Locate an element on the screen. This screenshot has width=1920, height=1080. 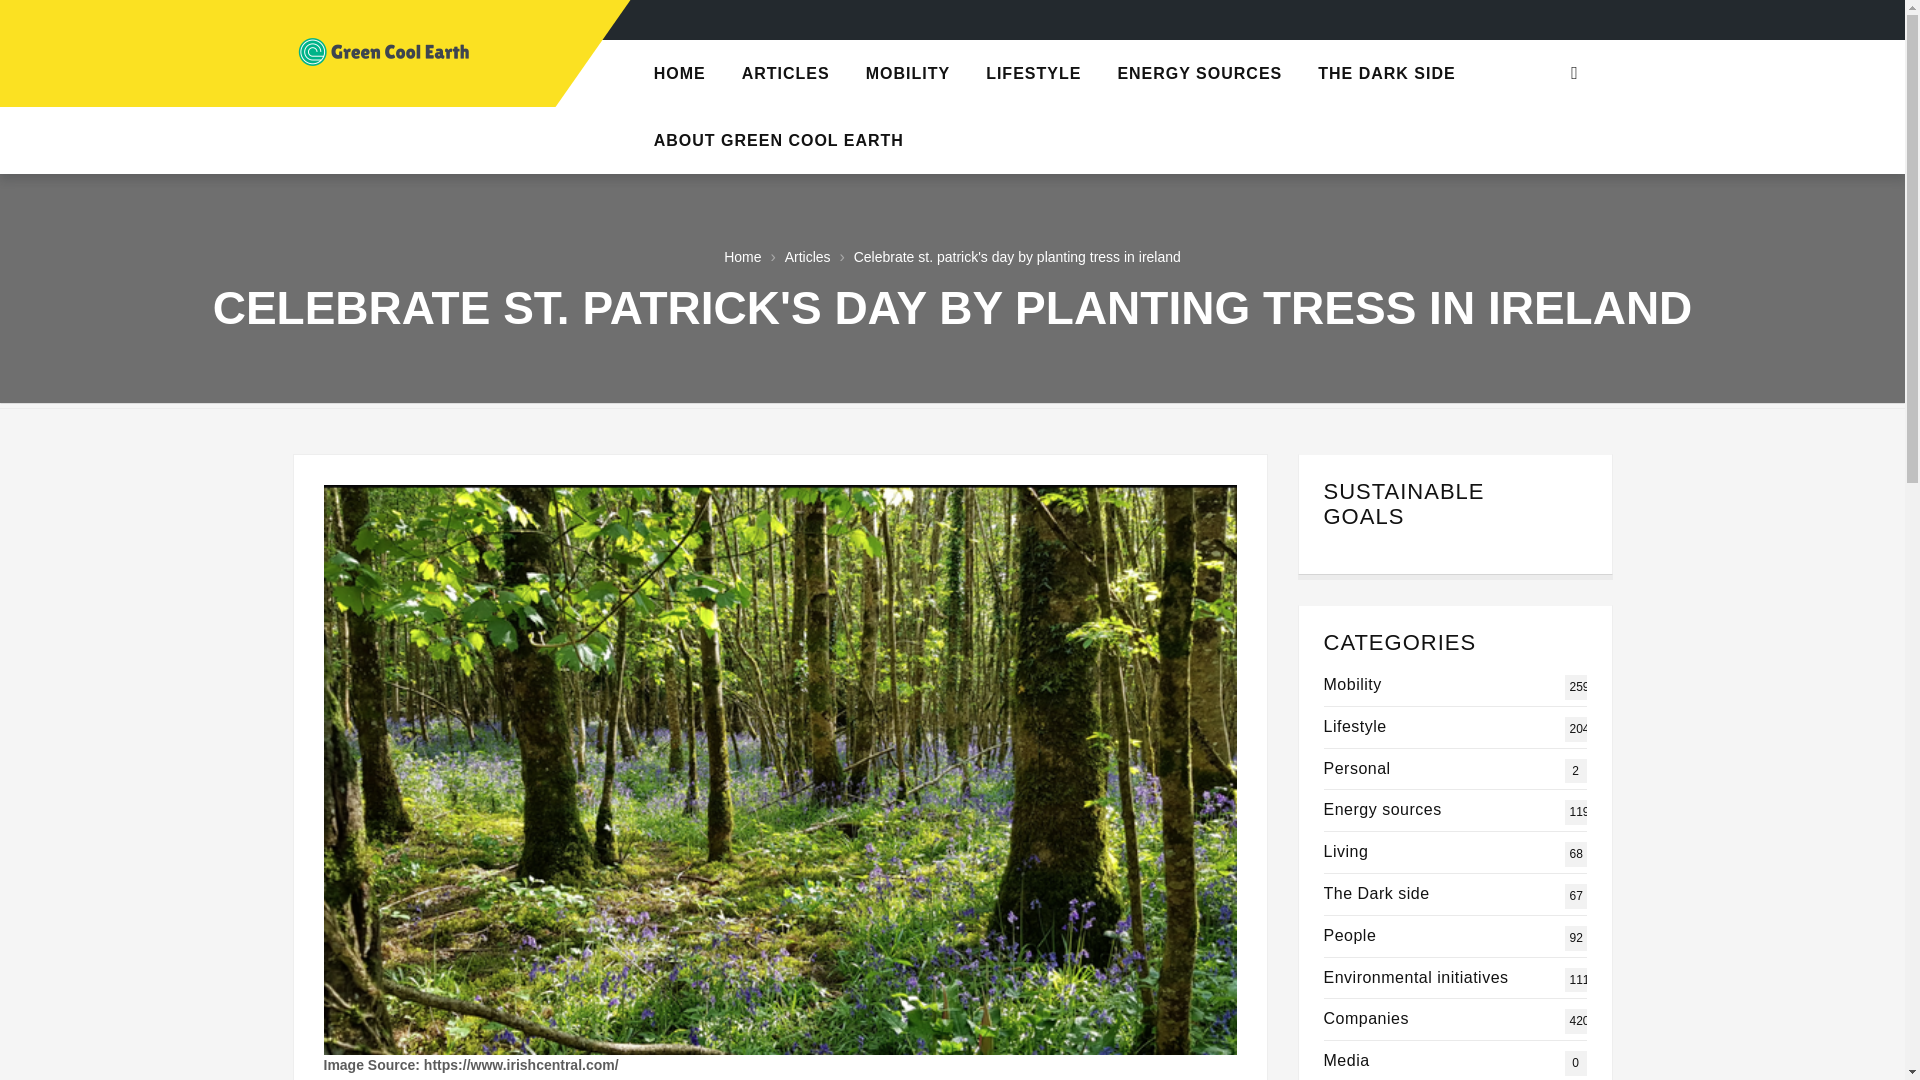
Energy sources is located at coordinates (1382, 809).